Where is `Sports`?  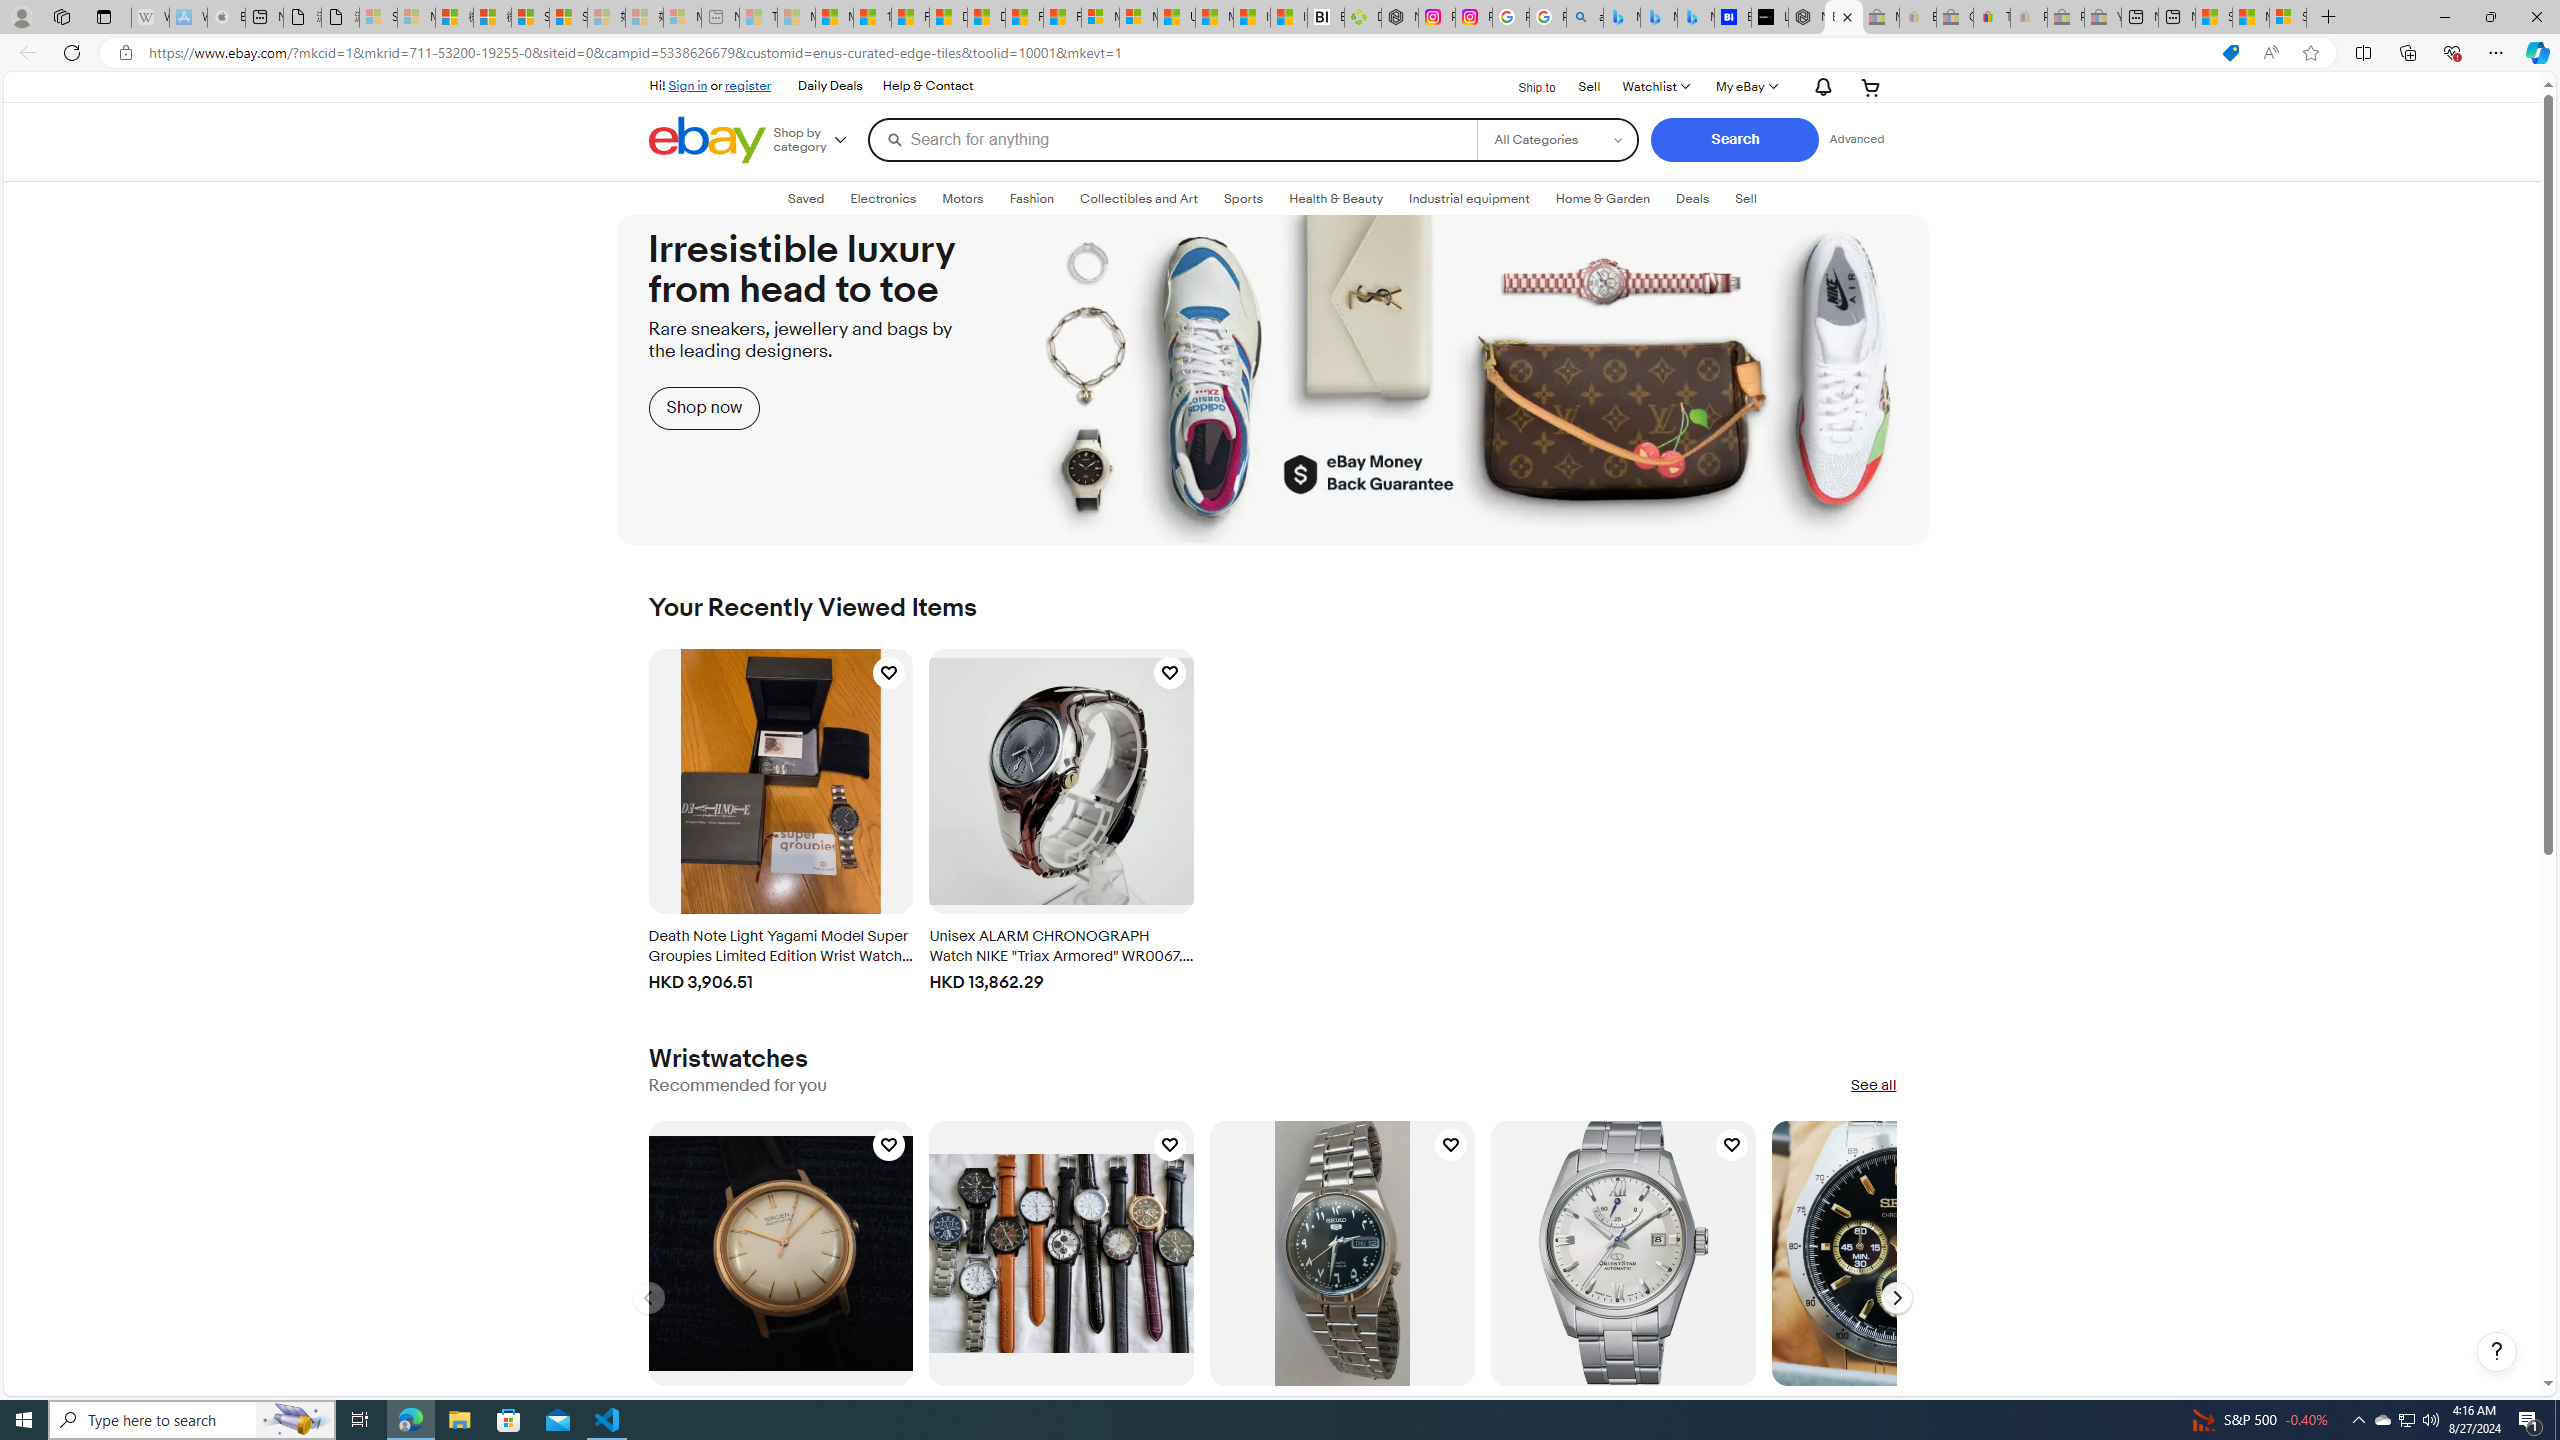 Sports is located at coordinates (1244, 199).